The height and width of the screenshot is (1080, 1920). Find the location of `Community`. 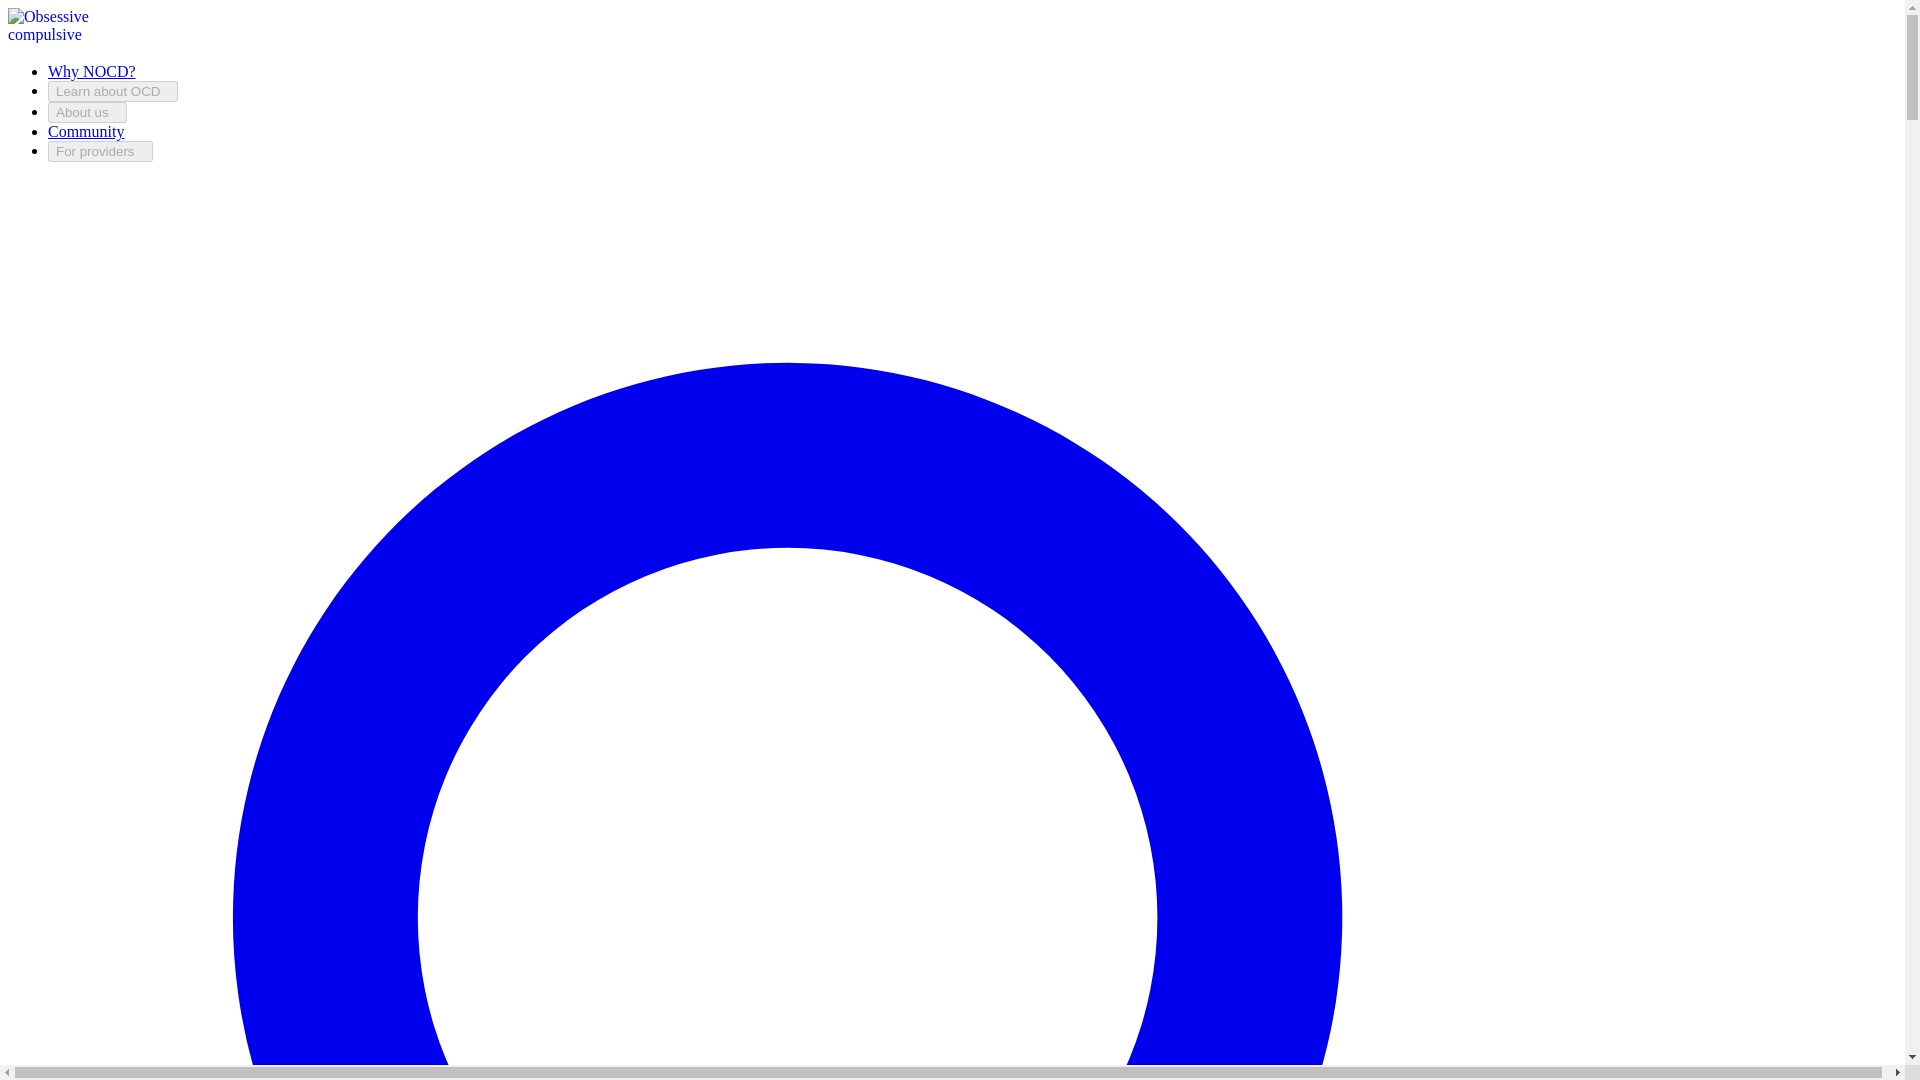

Community is located at coordinates (86, 132).